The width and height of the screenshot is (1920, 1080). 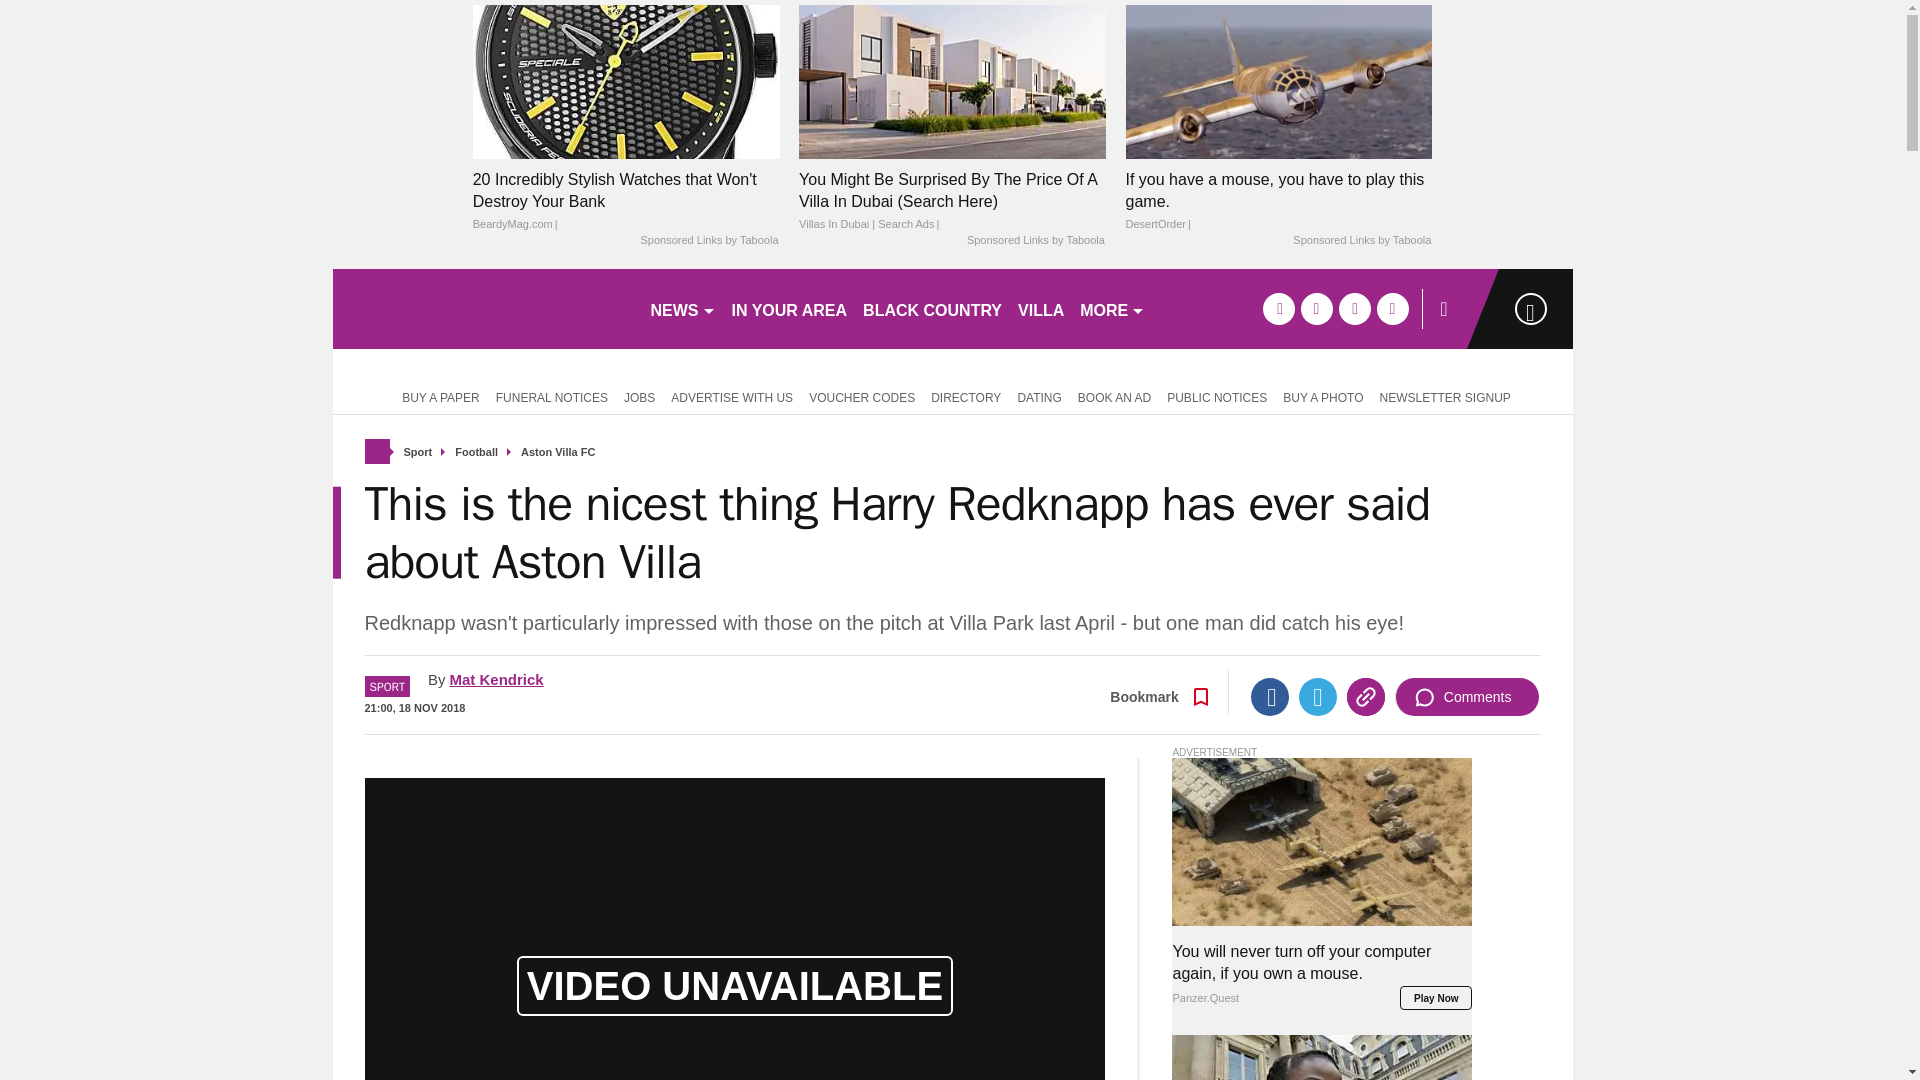 What do you see at coordinates (1270, 697) in the screenshot?
I see `Facebook` at bounding box center [1270, 697].